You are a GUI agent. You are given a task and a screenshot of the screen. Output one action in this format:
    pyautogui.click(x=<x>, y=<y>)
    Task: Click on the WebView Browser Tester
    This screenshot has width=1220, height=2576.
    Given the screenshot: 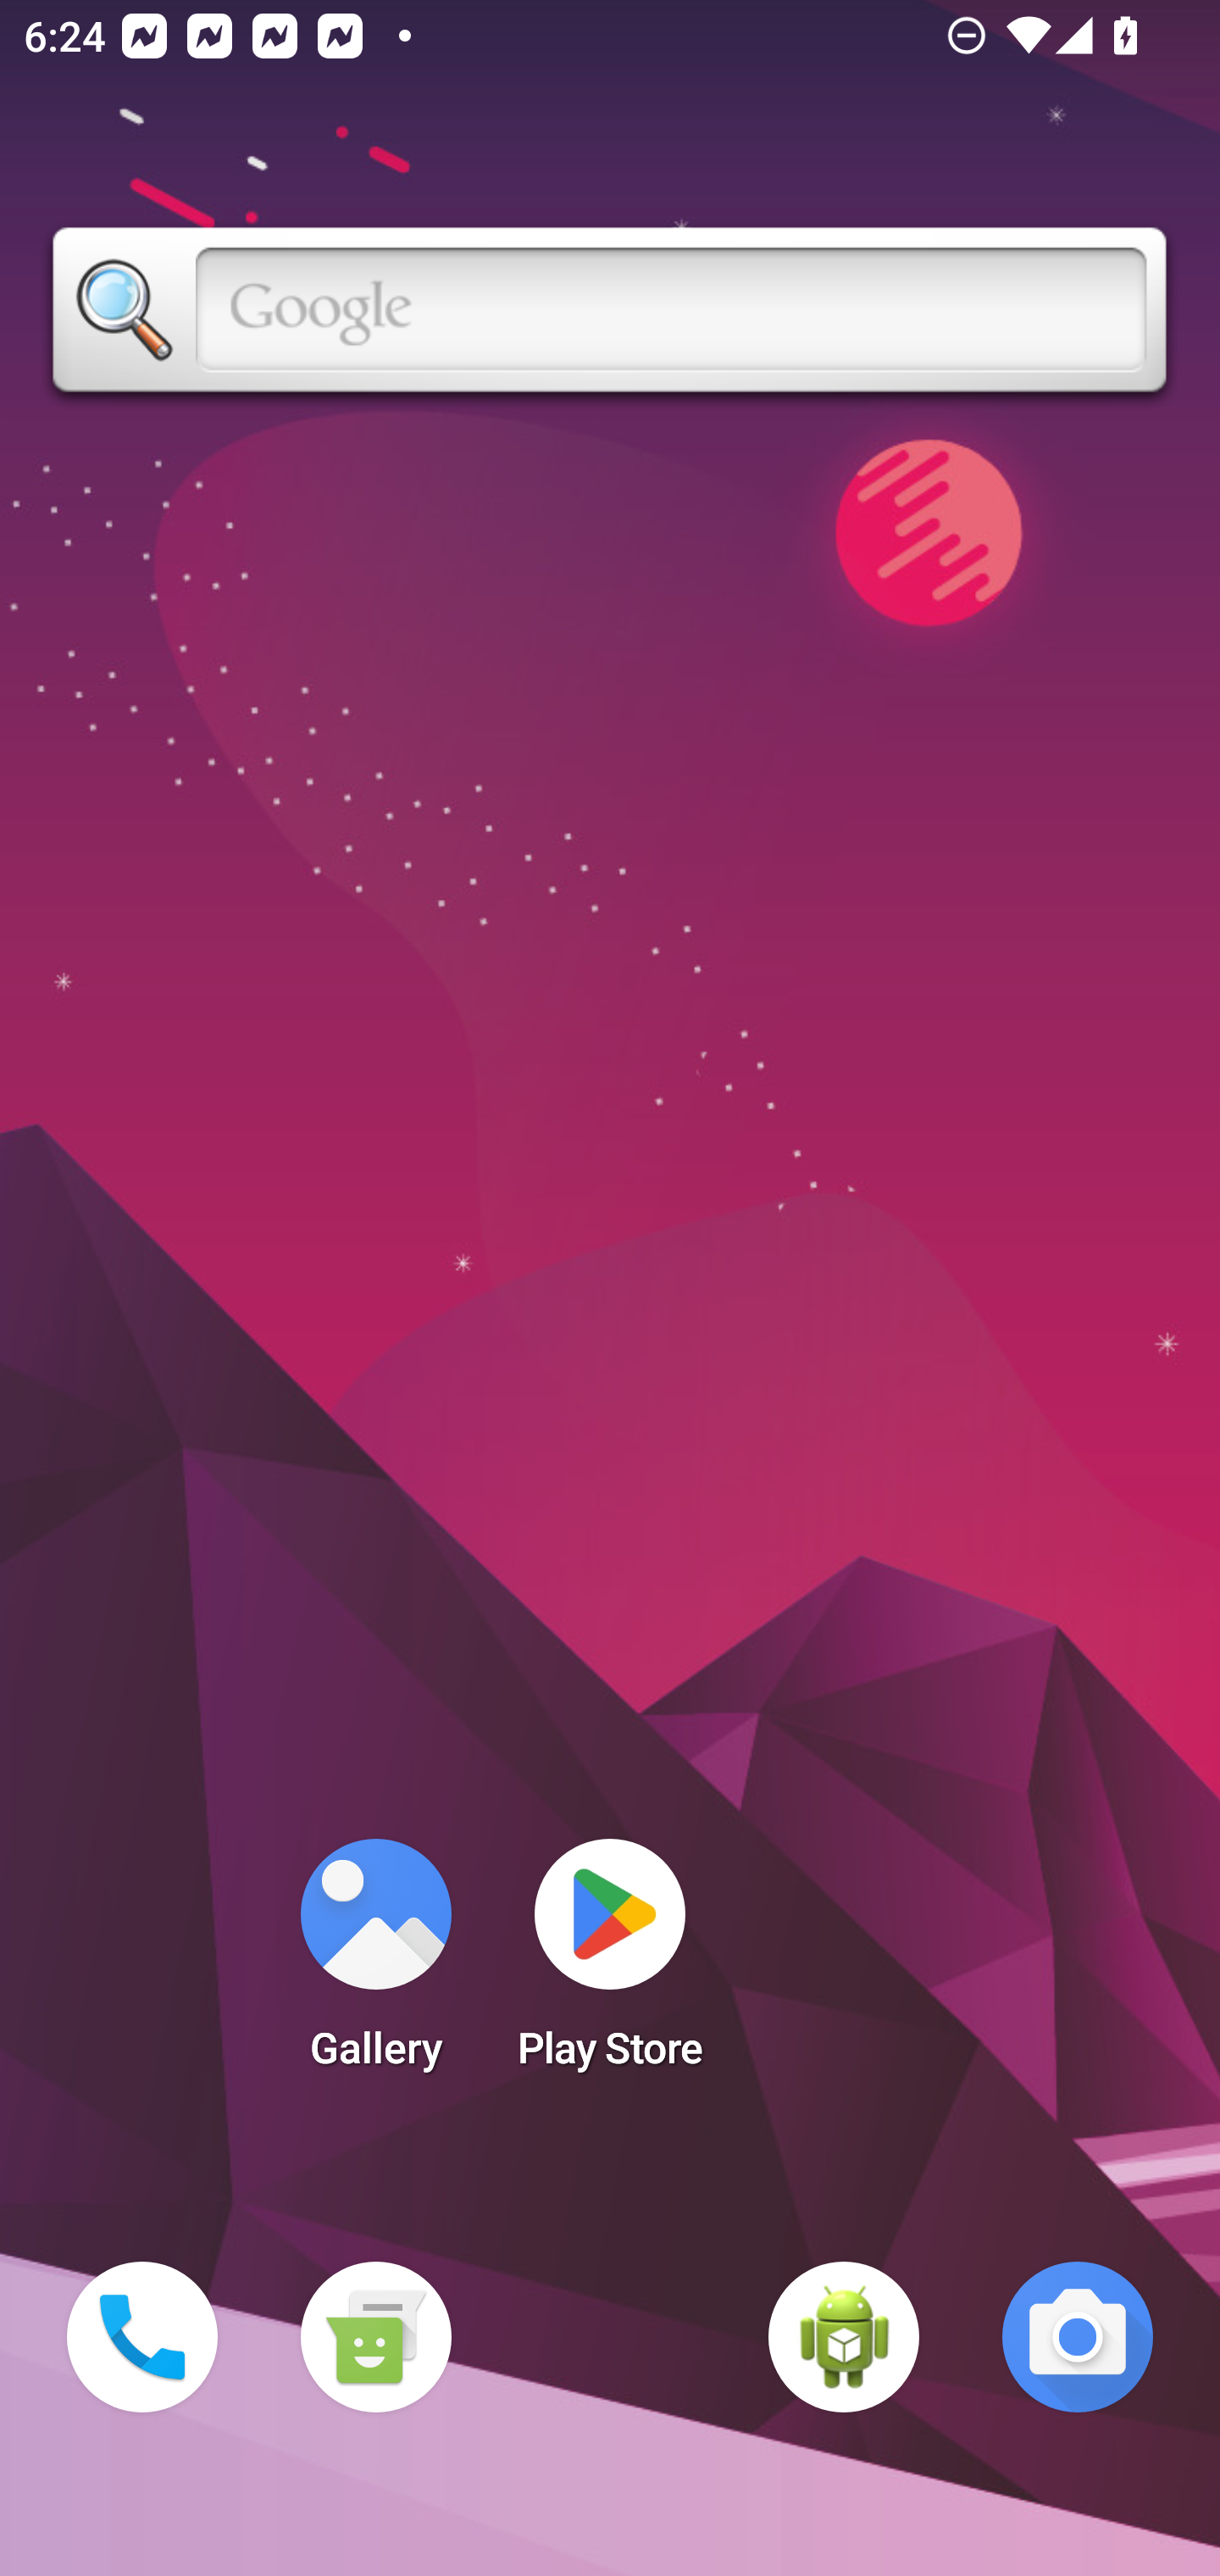 What is the action you would take?
    pyautogui.click(x=844, y=2337)
    